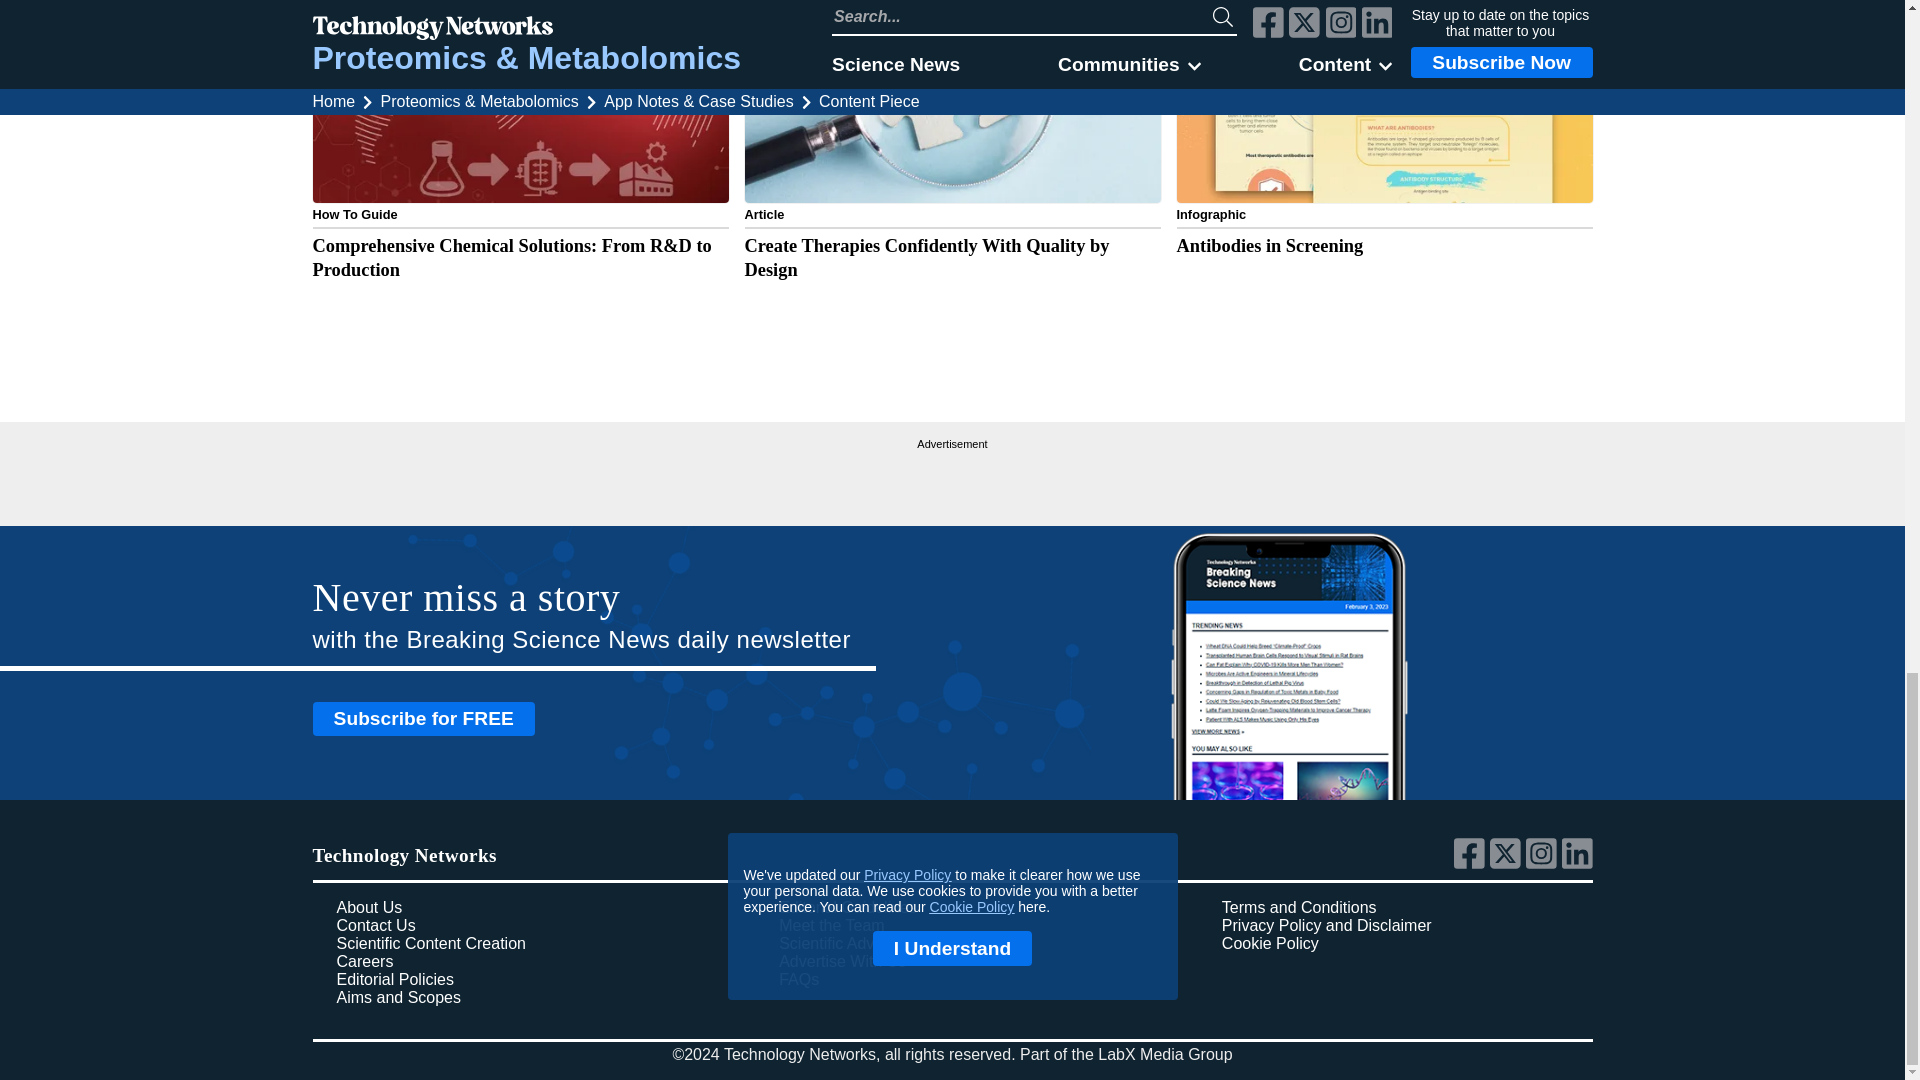 Image resolution: width=1920 pixels, height=1080 pixels. What do you see at coordinates (1578, 864) in the screenshot?
I see `Link to Technology Networks' linkedin page` at bounding box center [1578, 864].